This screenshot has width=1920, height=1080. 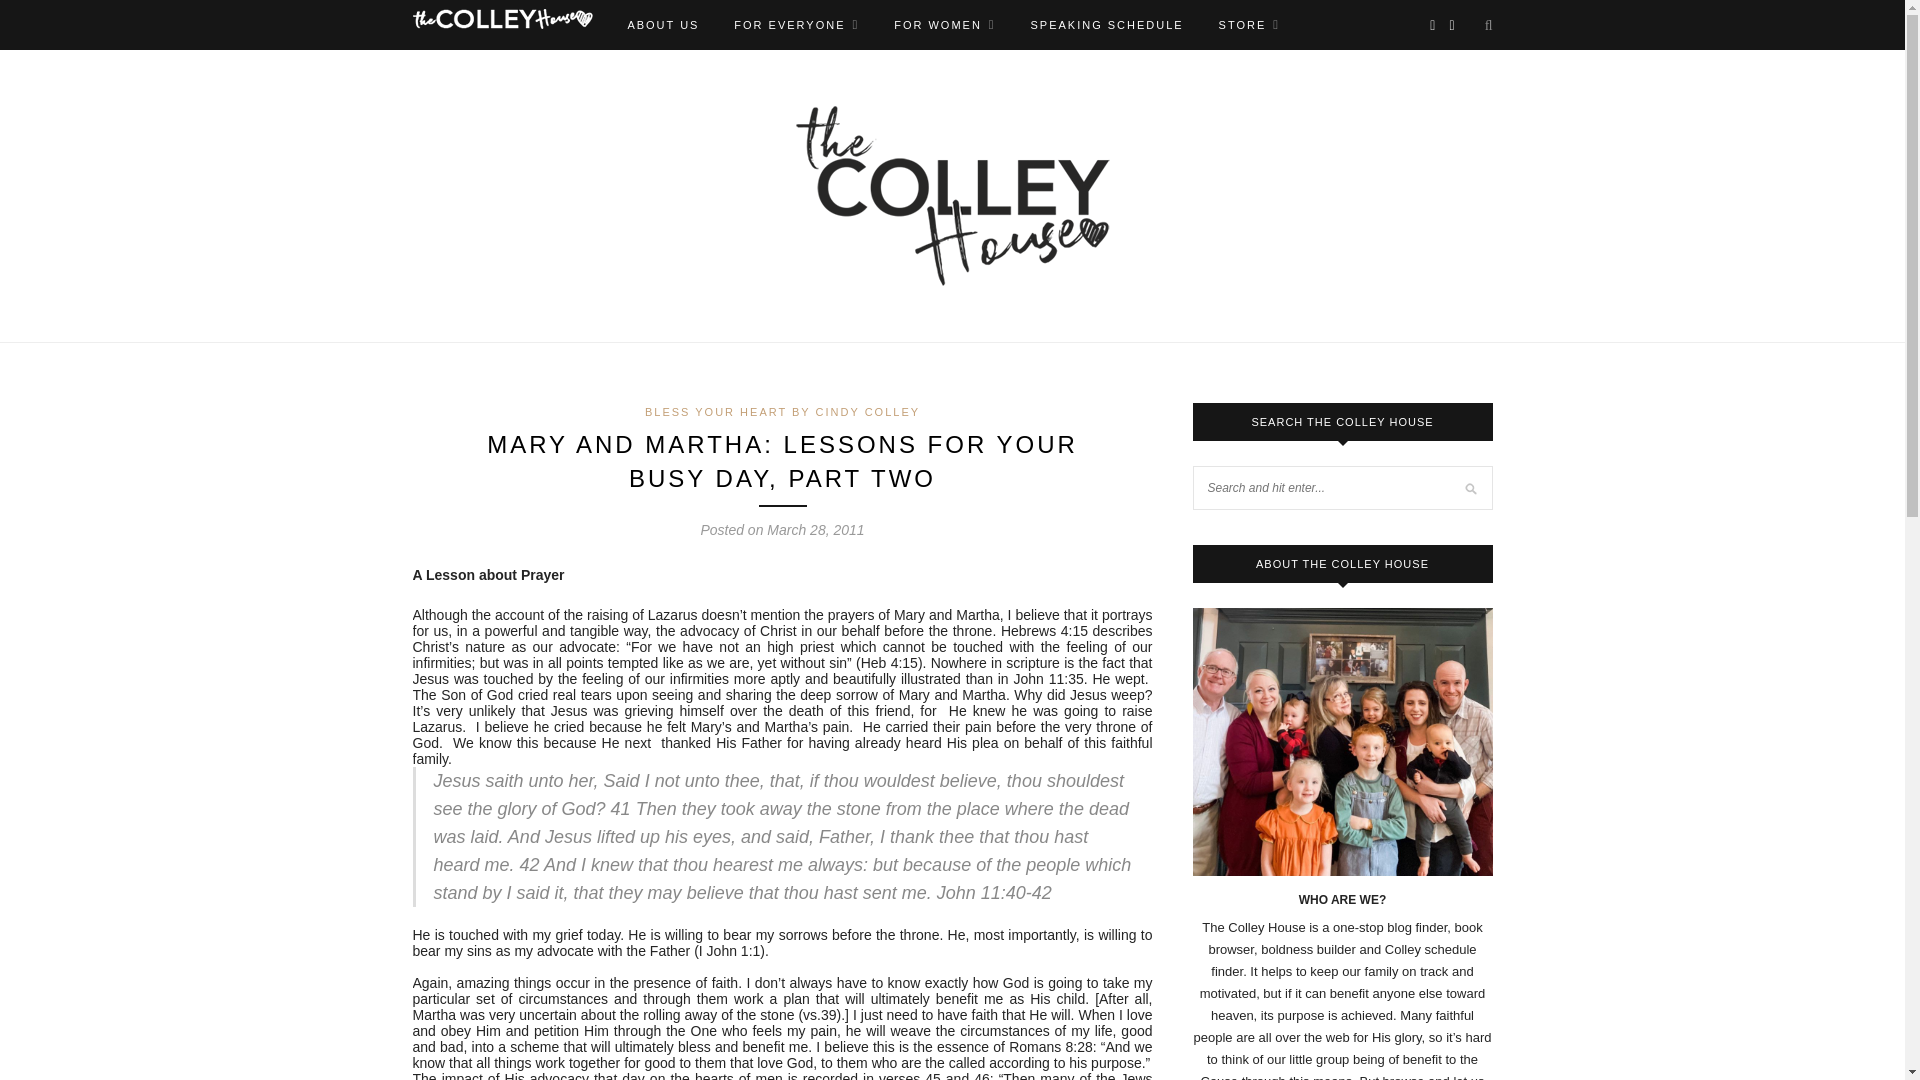 I want to click on STORE, so click(x=1250, y=24).